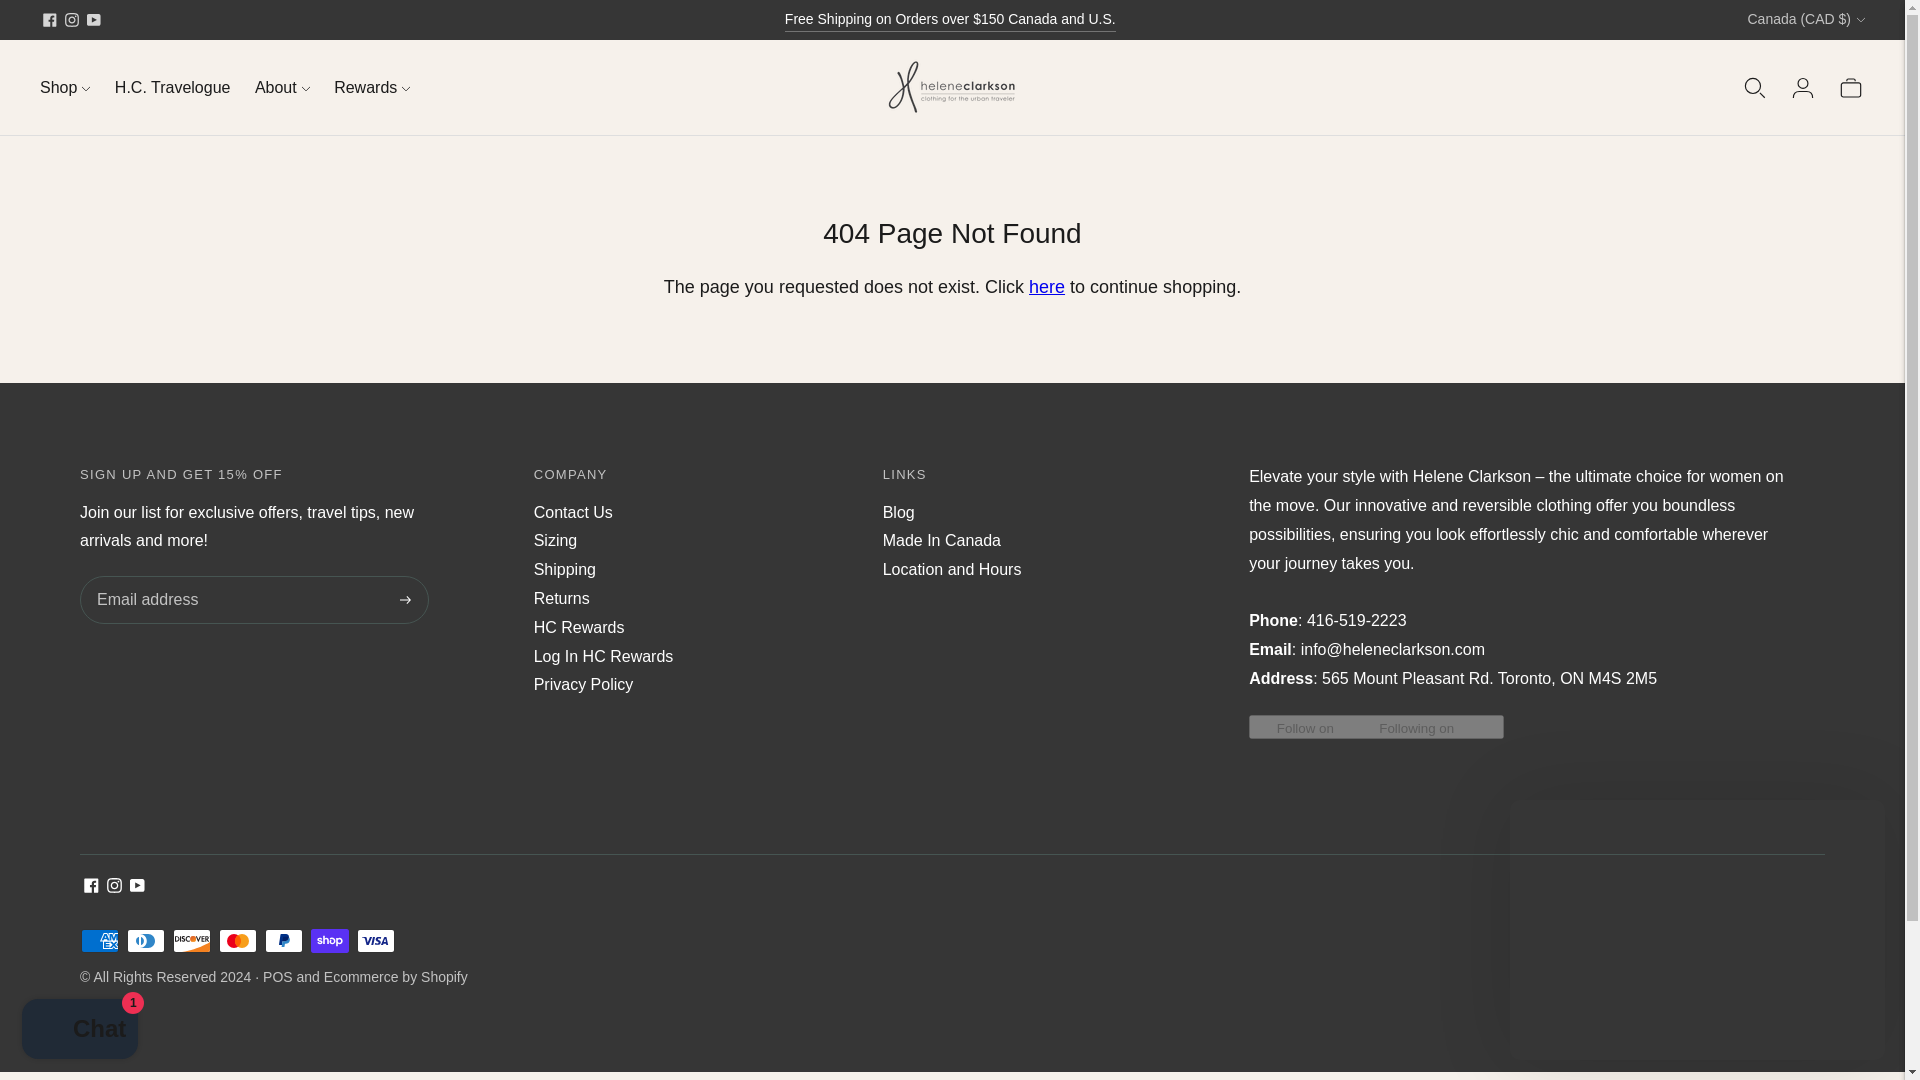  What do you see at coordinates (50, 20) in the screenshot?
I see `Helene Clarkson Design on Facebook` at bounding box center [50, 20].